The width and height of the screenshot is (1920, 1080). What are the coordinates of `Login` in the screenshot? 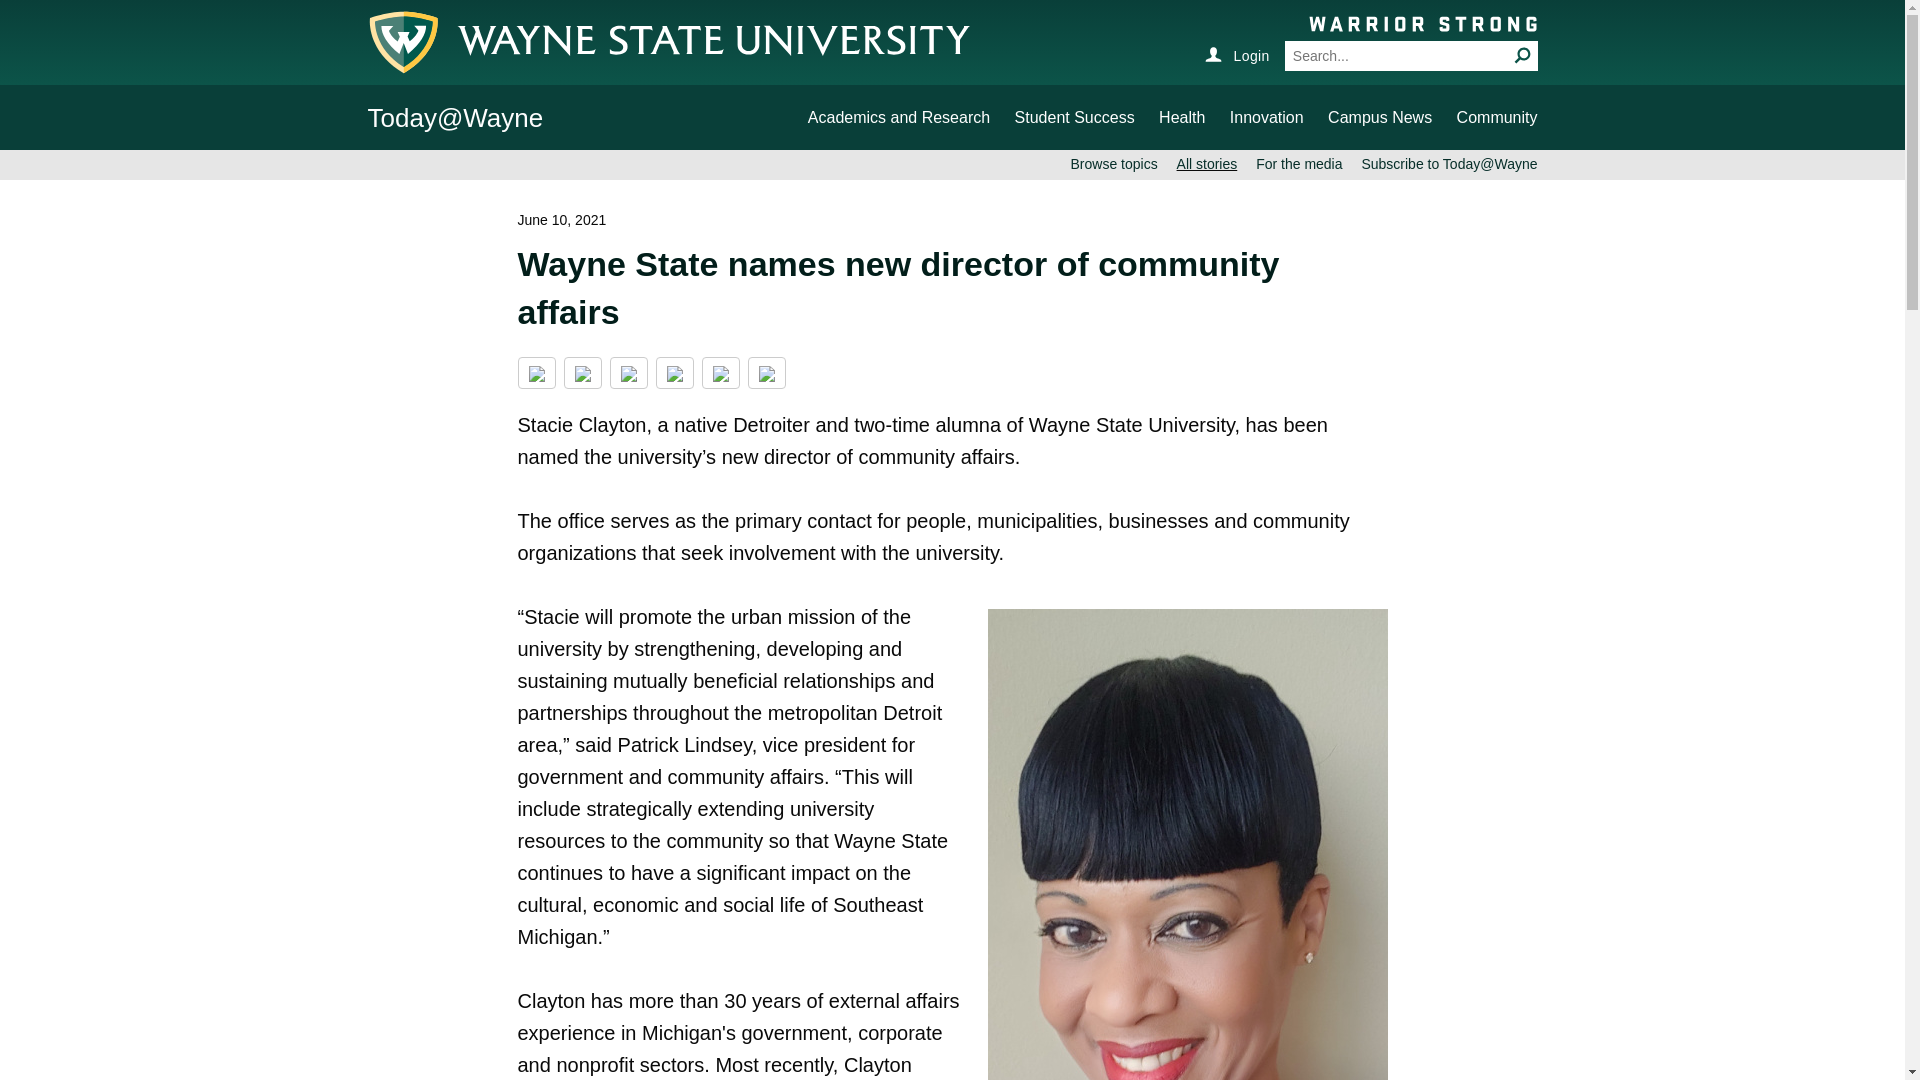 It's located at (1236, 54).